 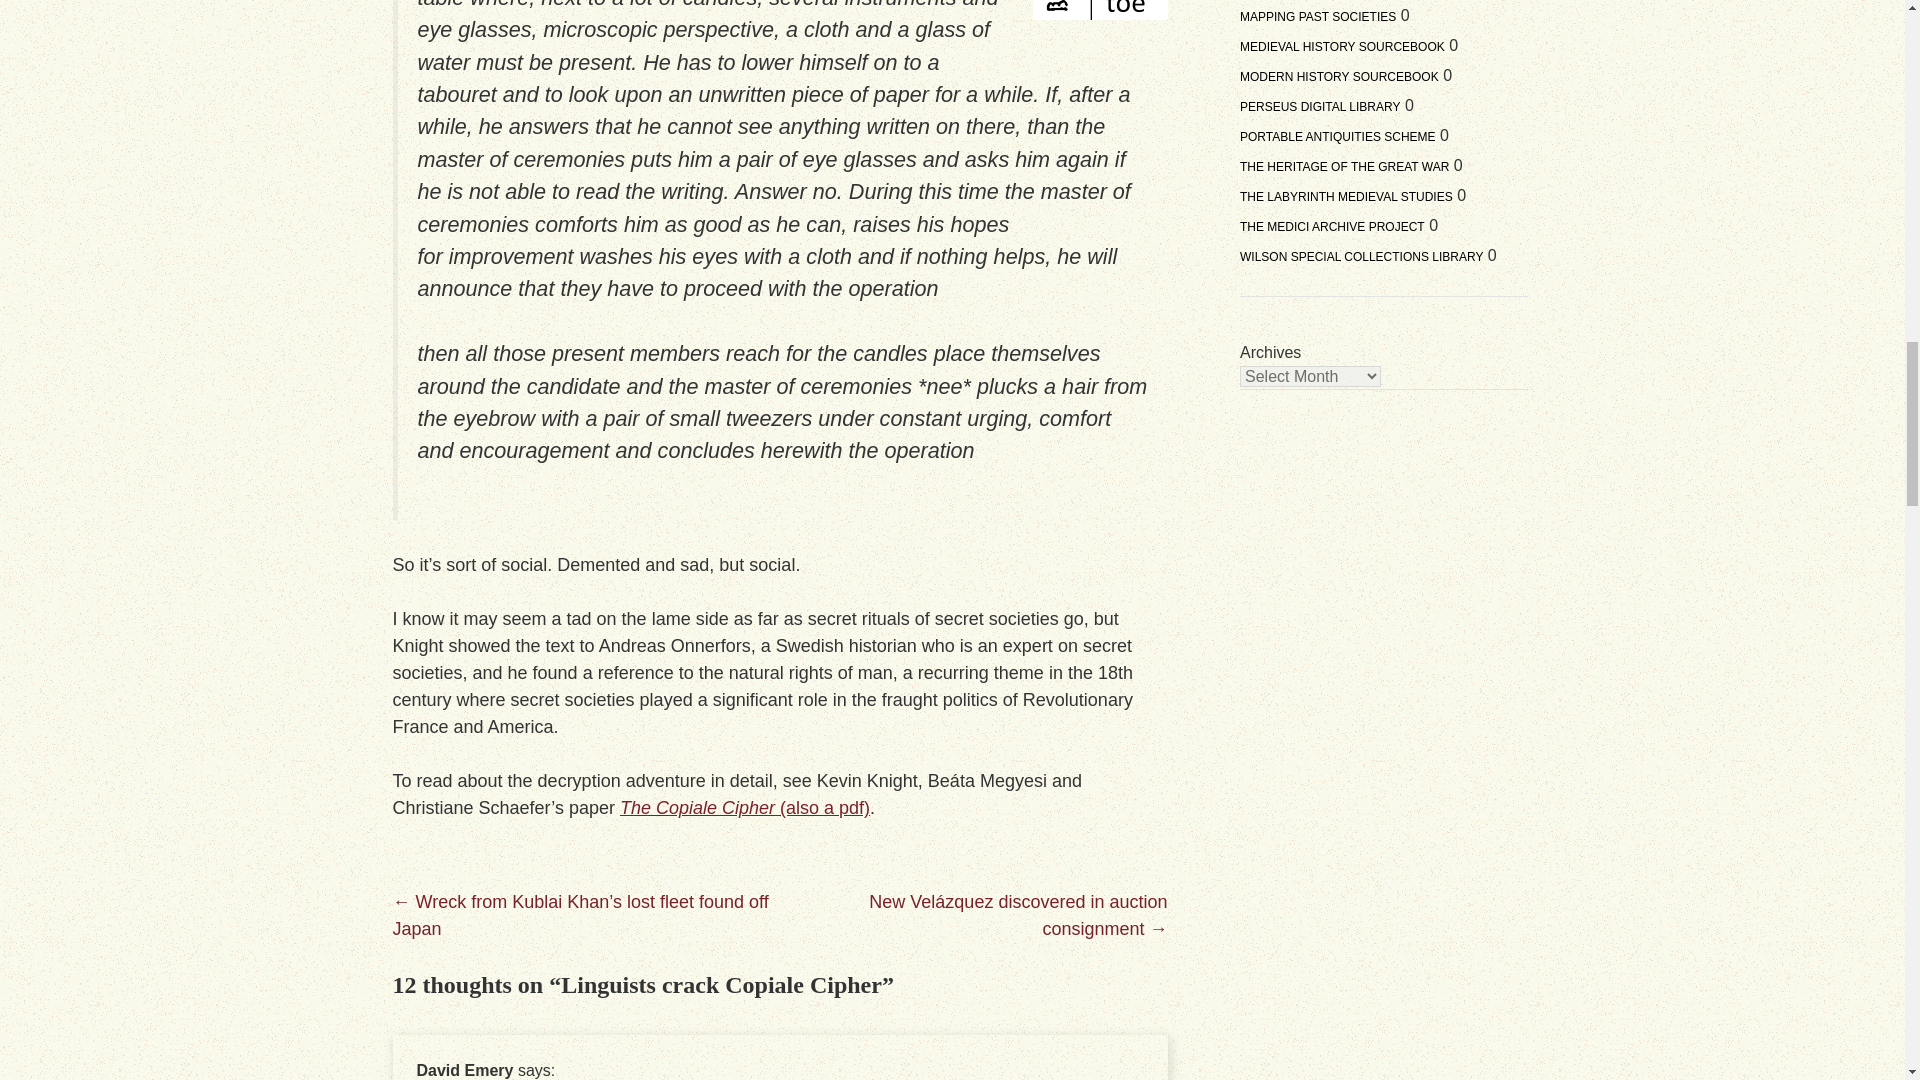 What do you see at coordinates (1100, 10) in the screenshot?
I see `Large character transcription key` at bounding box center [1100, 10].